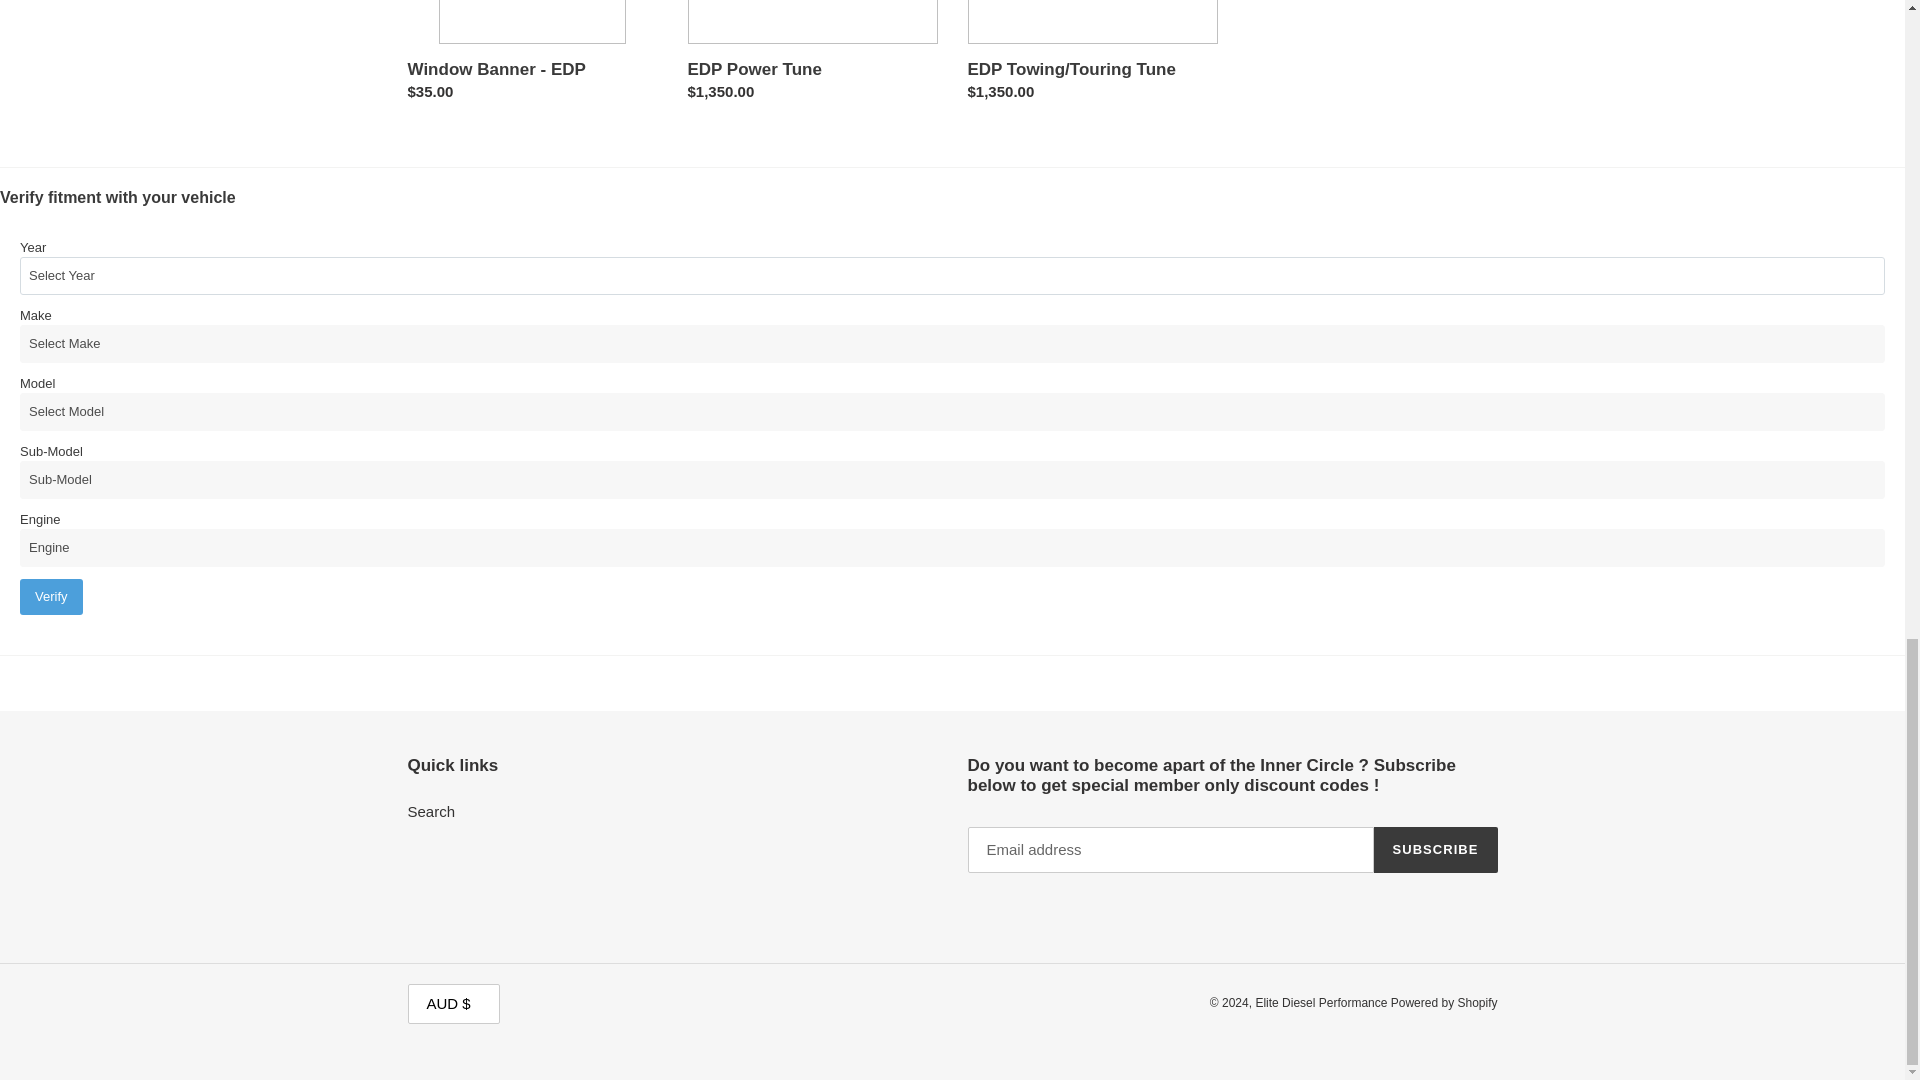 Image resolution: width=1920 pixels, height=1080 pixels. What do you see at coordinates (50, 596) in the screenshot?
I see `Verify` at bounding box center [50, 596].